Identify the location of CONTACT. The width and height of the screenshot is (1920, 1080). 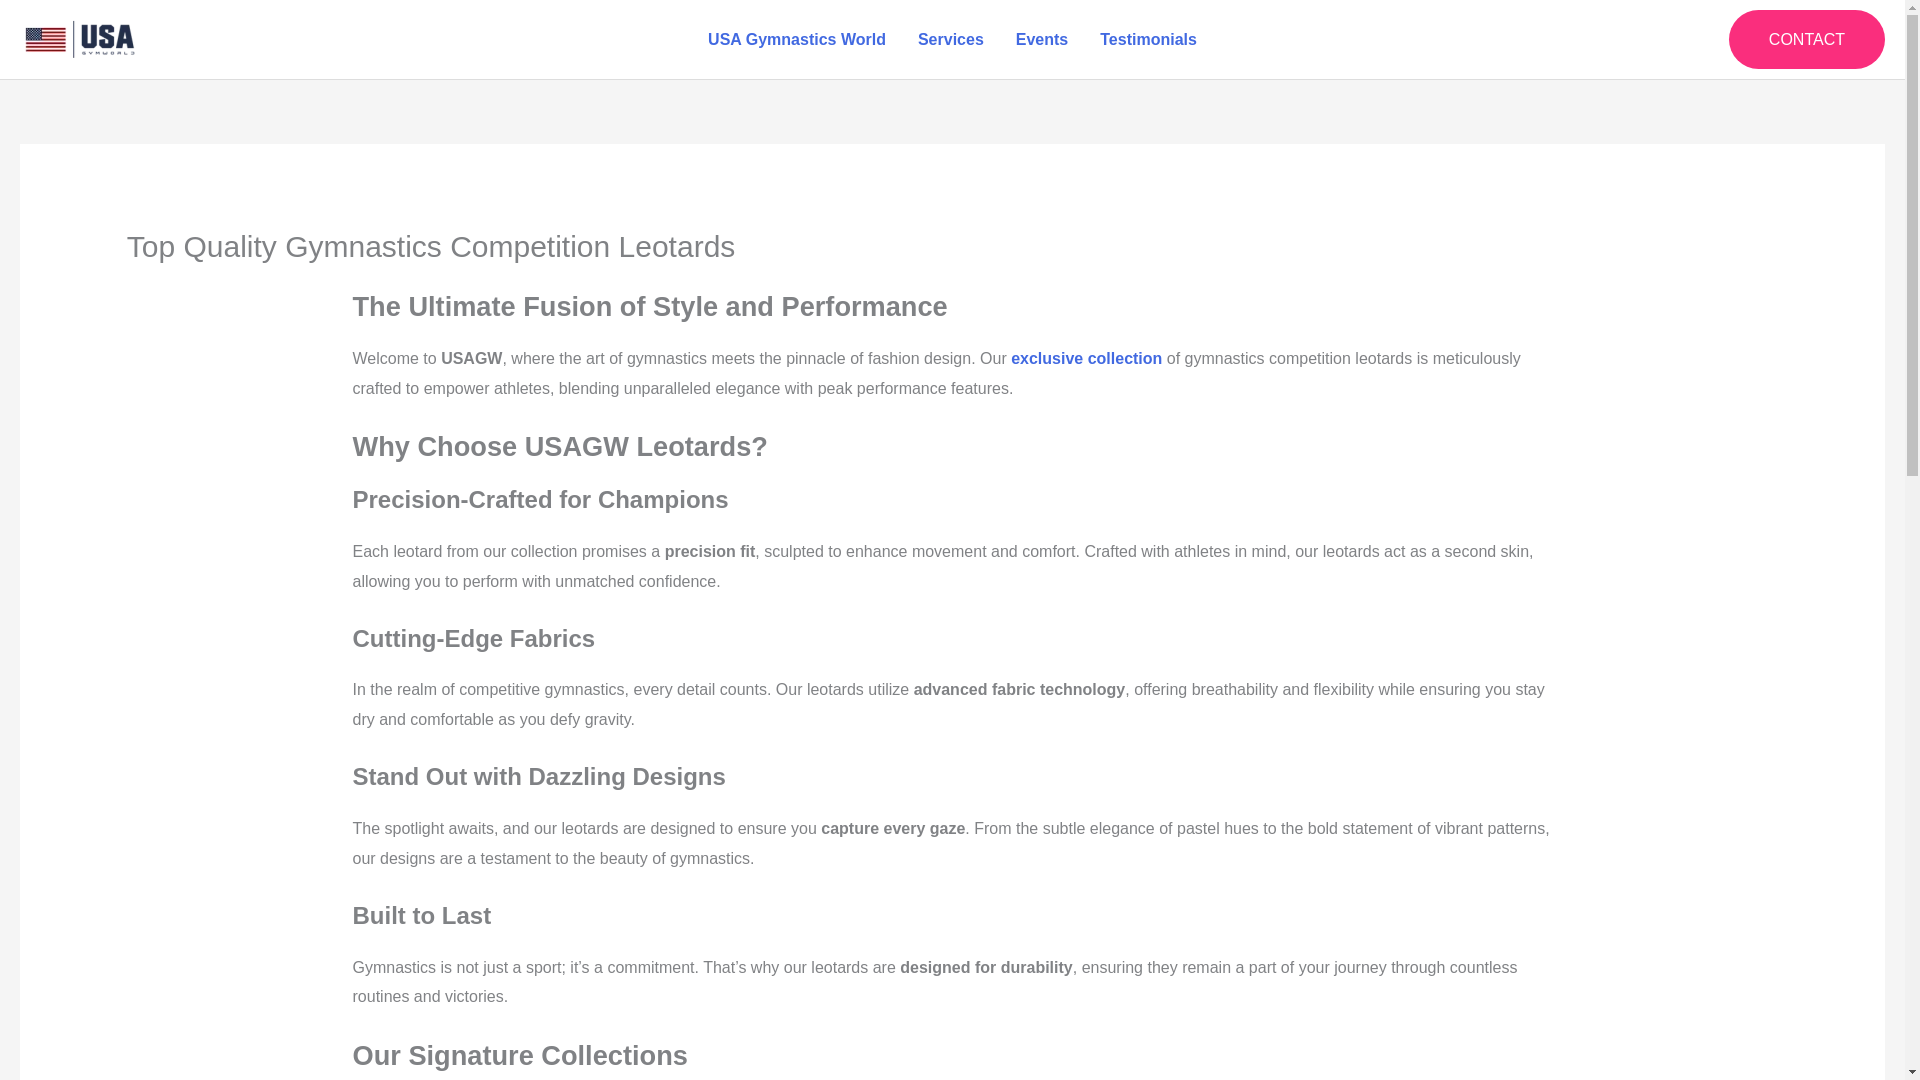
(1807, 40).